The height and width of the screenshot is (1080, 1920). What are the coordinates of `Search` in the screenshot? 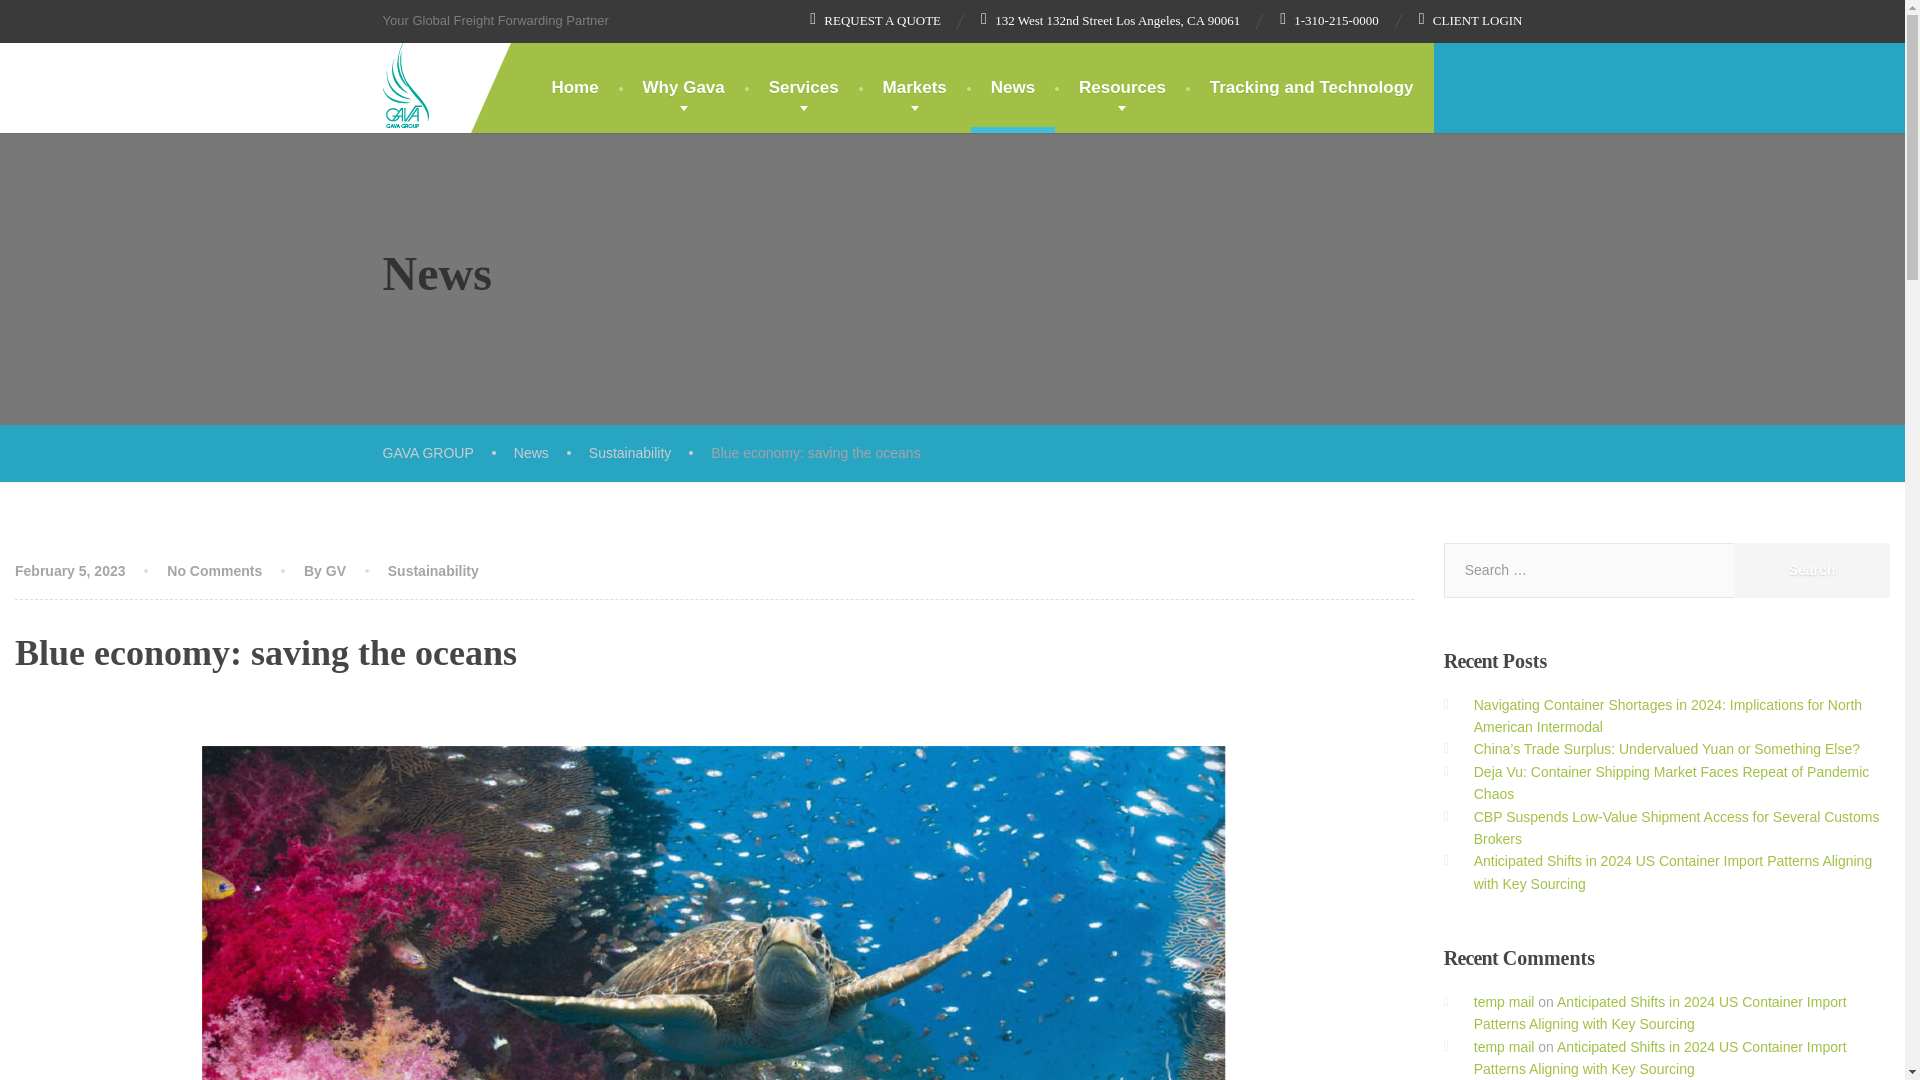 It's located at (1811, 570).